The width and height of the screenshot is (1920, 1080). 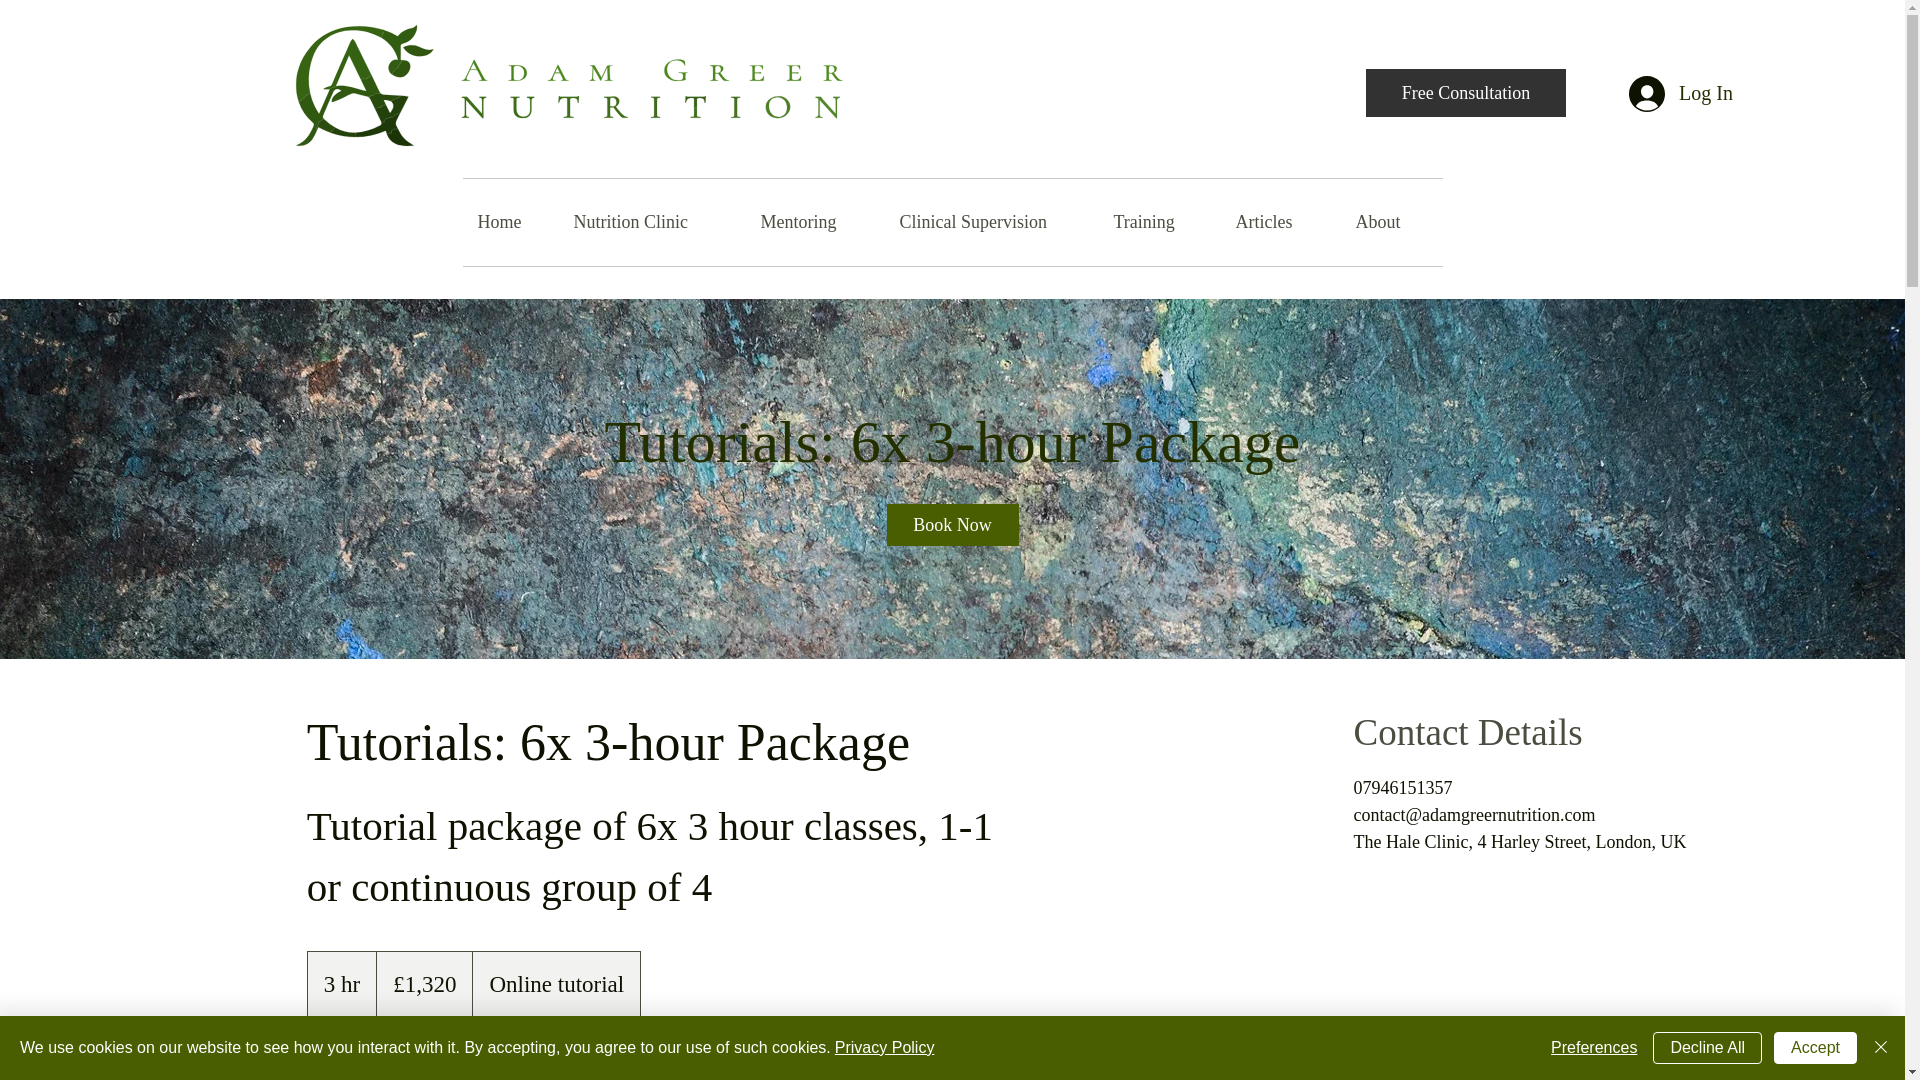 What do you see at coordinates (1280, 222) in the screenshot?
I see `Articles` at bounding box center [1280, 222].